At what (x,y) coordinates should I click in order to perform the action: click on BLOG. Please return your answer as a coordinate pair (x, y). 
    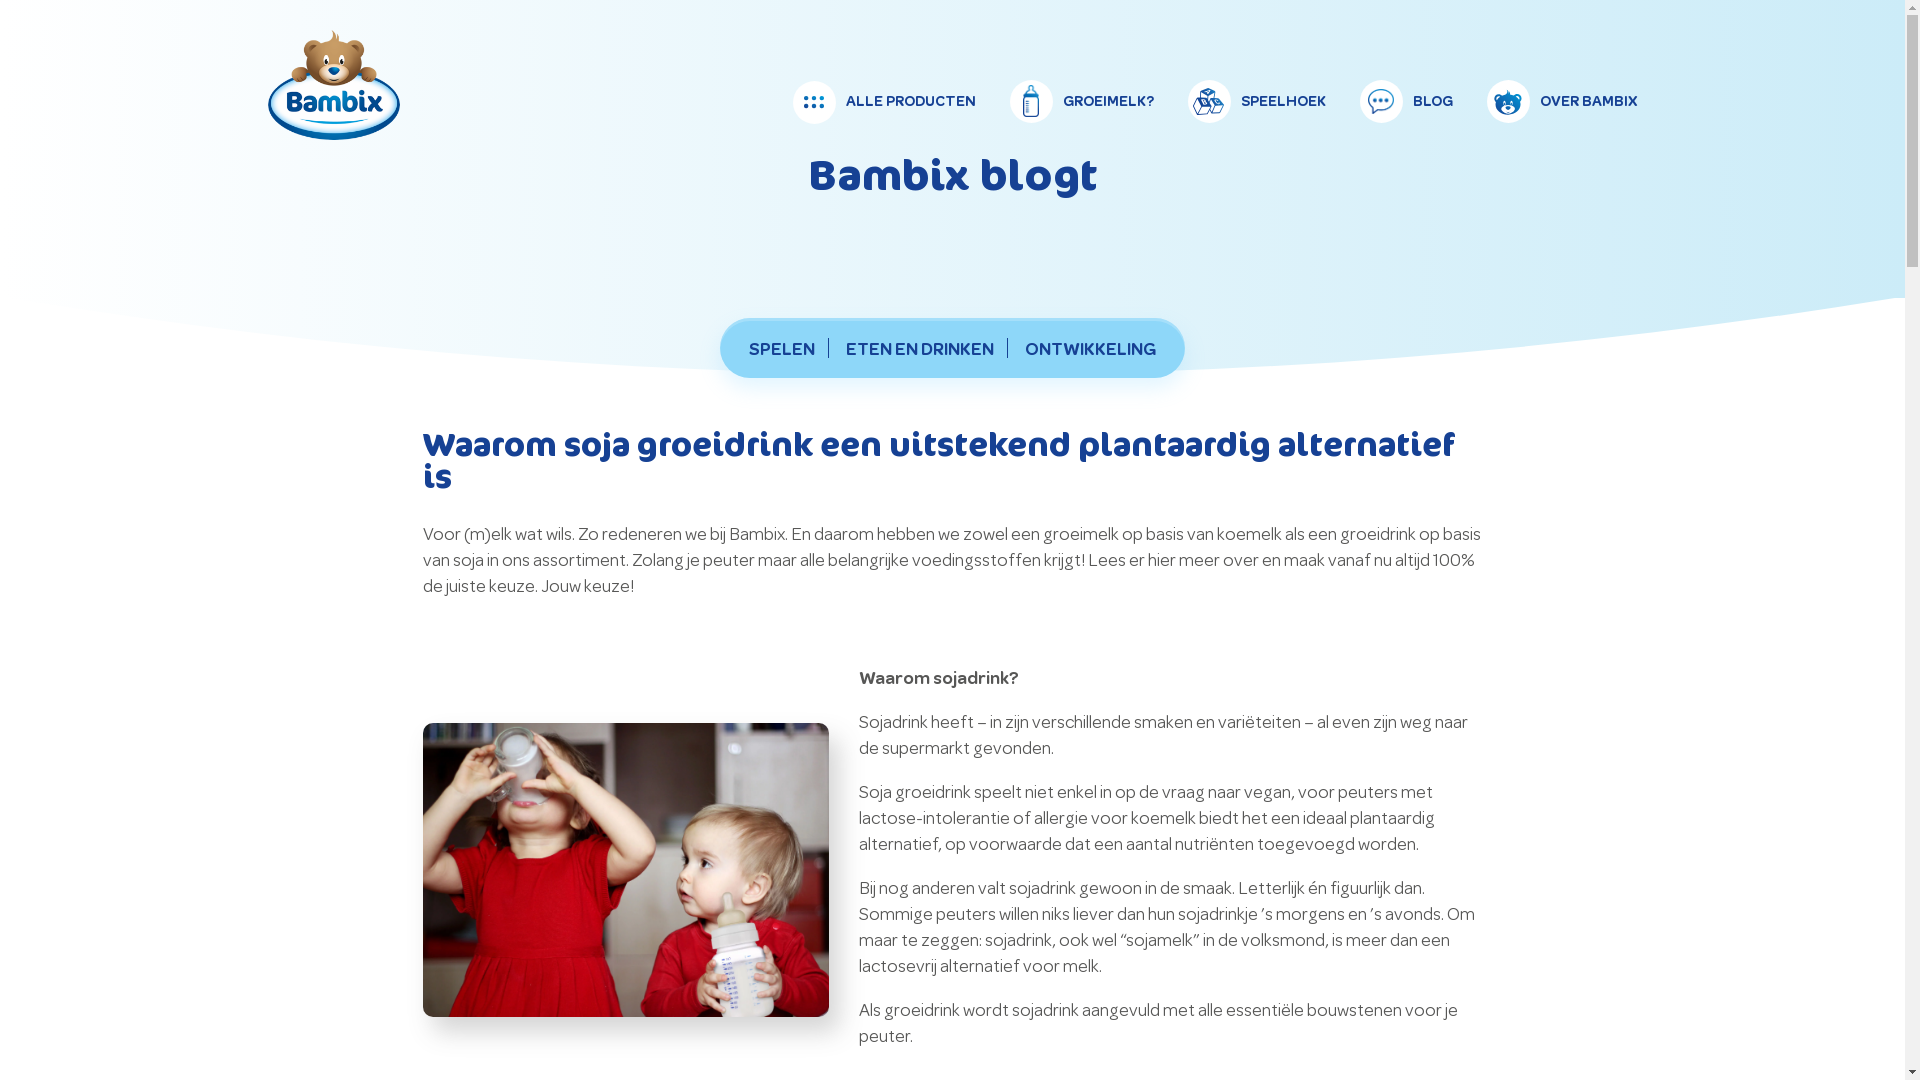
    Looking at the image, I should click on (1406, 102).